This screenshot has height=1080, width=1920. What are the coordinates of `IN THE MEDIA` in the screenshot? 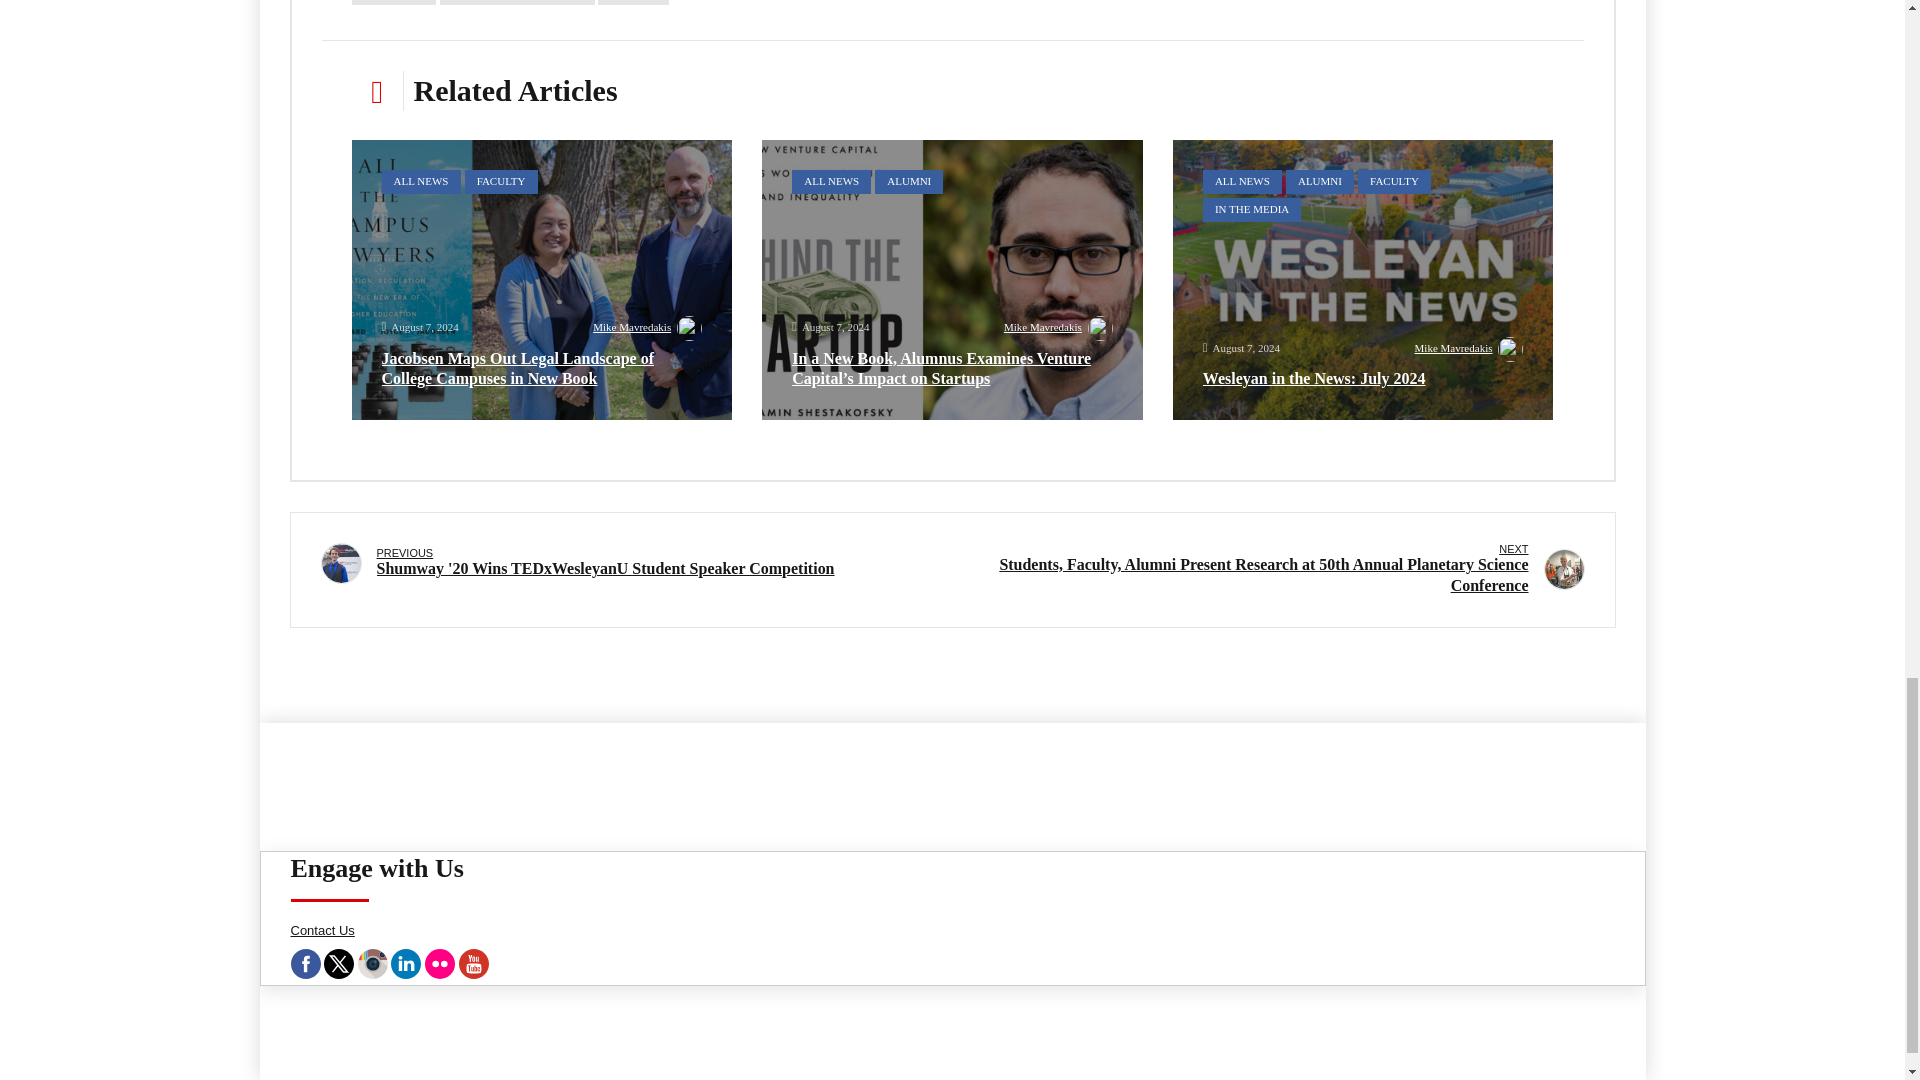 It's located at (1252, 210).